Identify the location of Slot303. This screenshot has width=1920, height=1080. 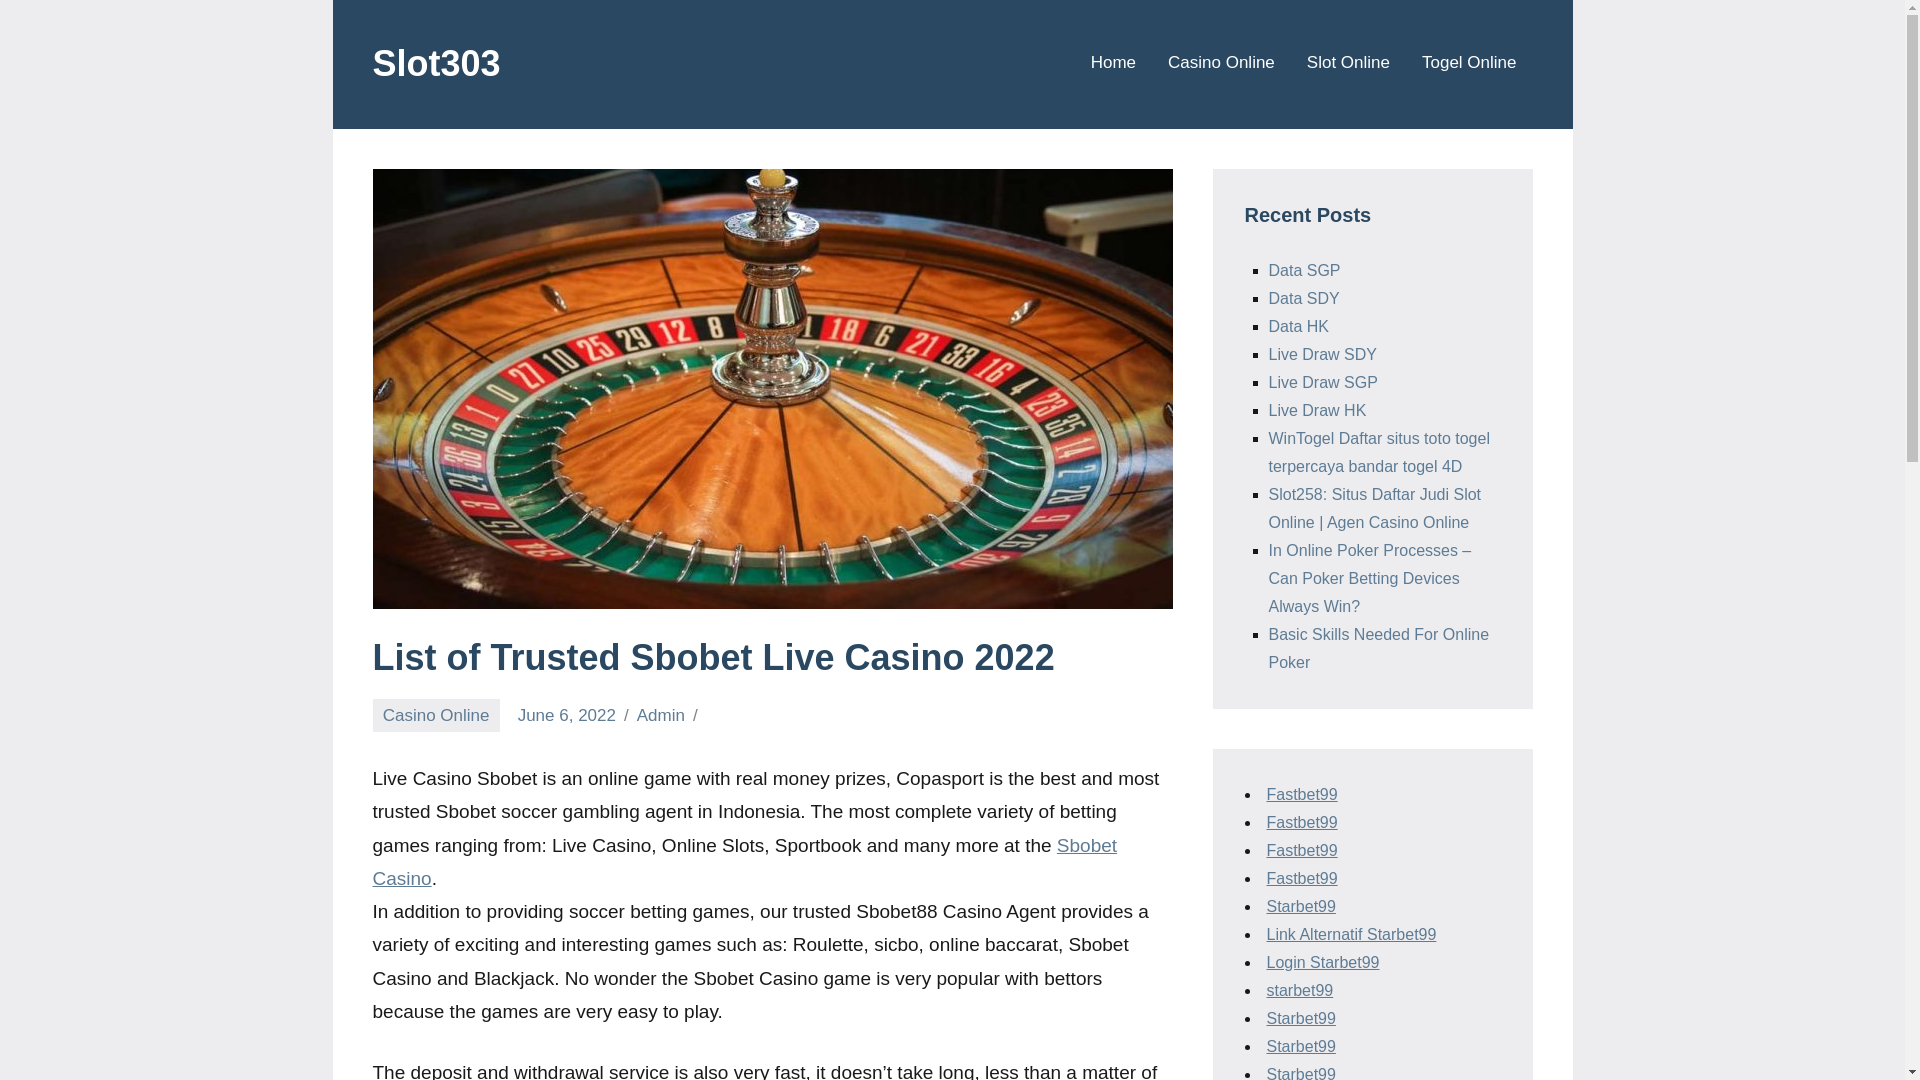
(436, 64).